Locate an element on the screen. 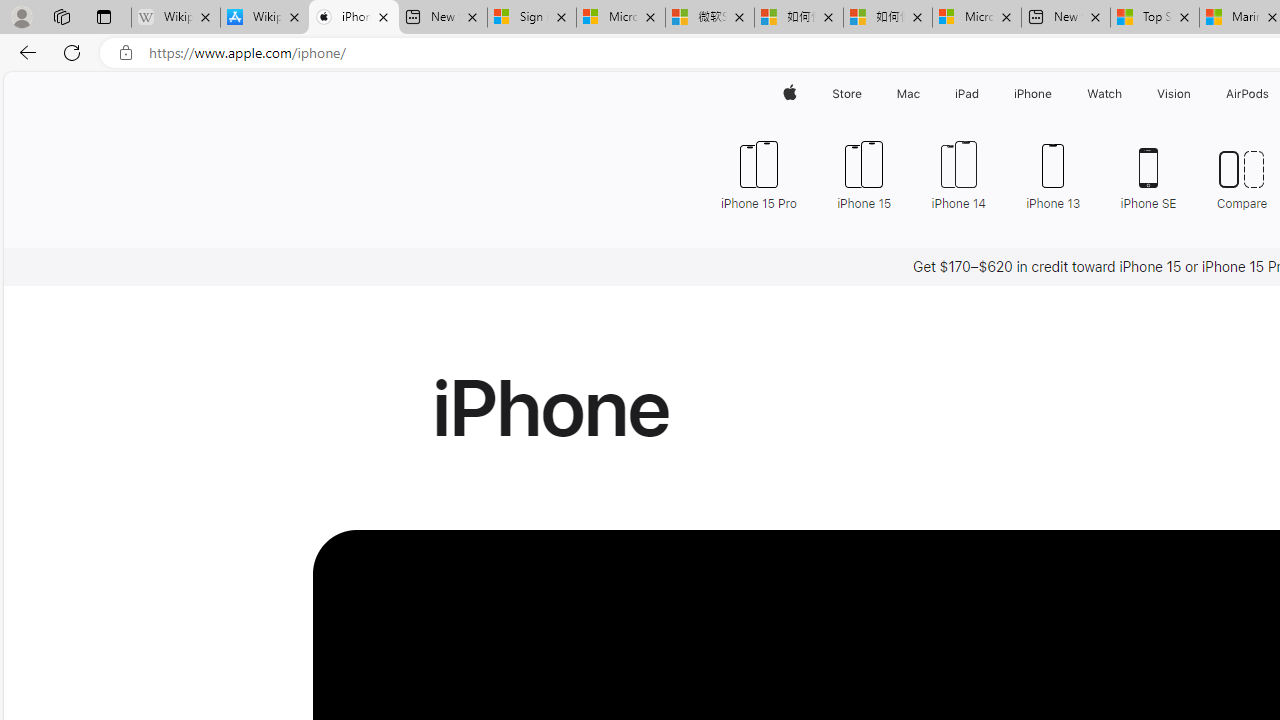 The height and width of the screenshot is (720, 1280). iPhone menu is located at coordinates (1056, 94).